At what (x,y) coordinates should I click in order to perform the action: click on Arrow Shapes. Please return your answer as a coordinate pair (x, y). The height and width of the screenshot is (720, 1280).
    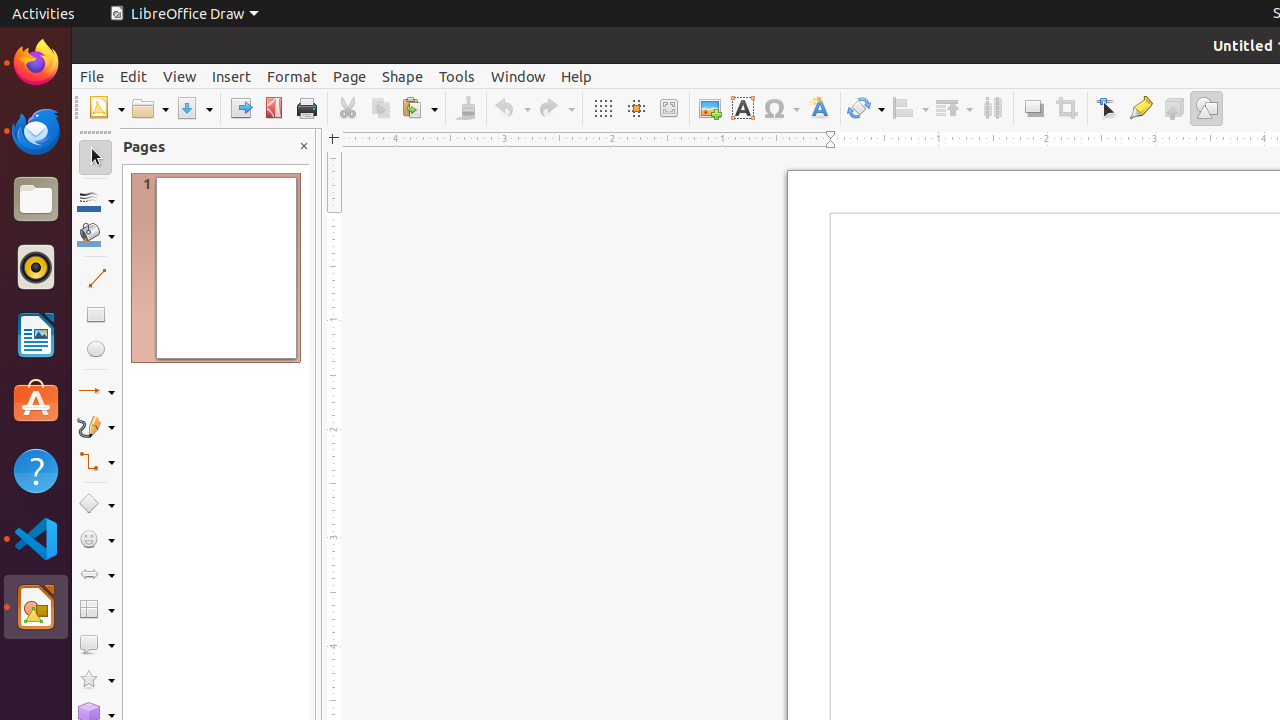
    Looking at the image, I should click on (96, 574).